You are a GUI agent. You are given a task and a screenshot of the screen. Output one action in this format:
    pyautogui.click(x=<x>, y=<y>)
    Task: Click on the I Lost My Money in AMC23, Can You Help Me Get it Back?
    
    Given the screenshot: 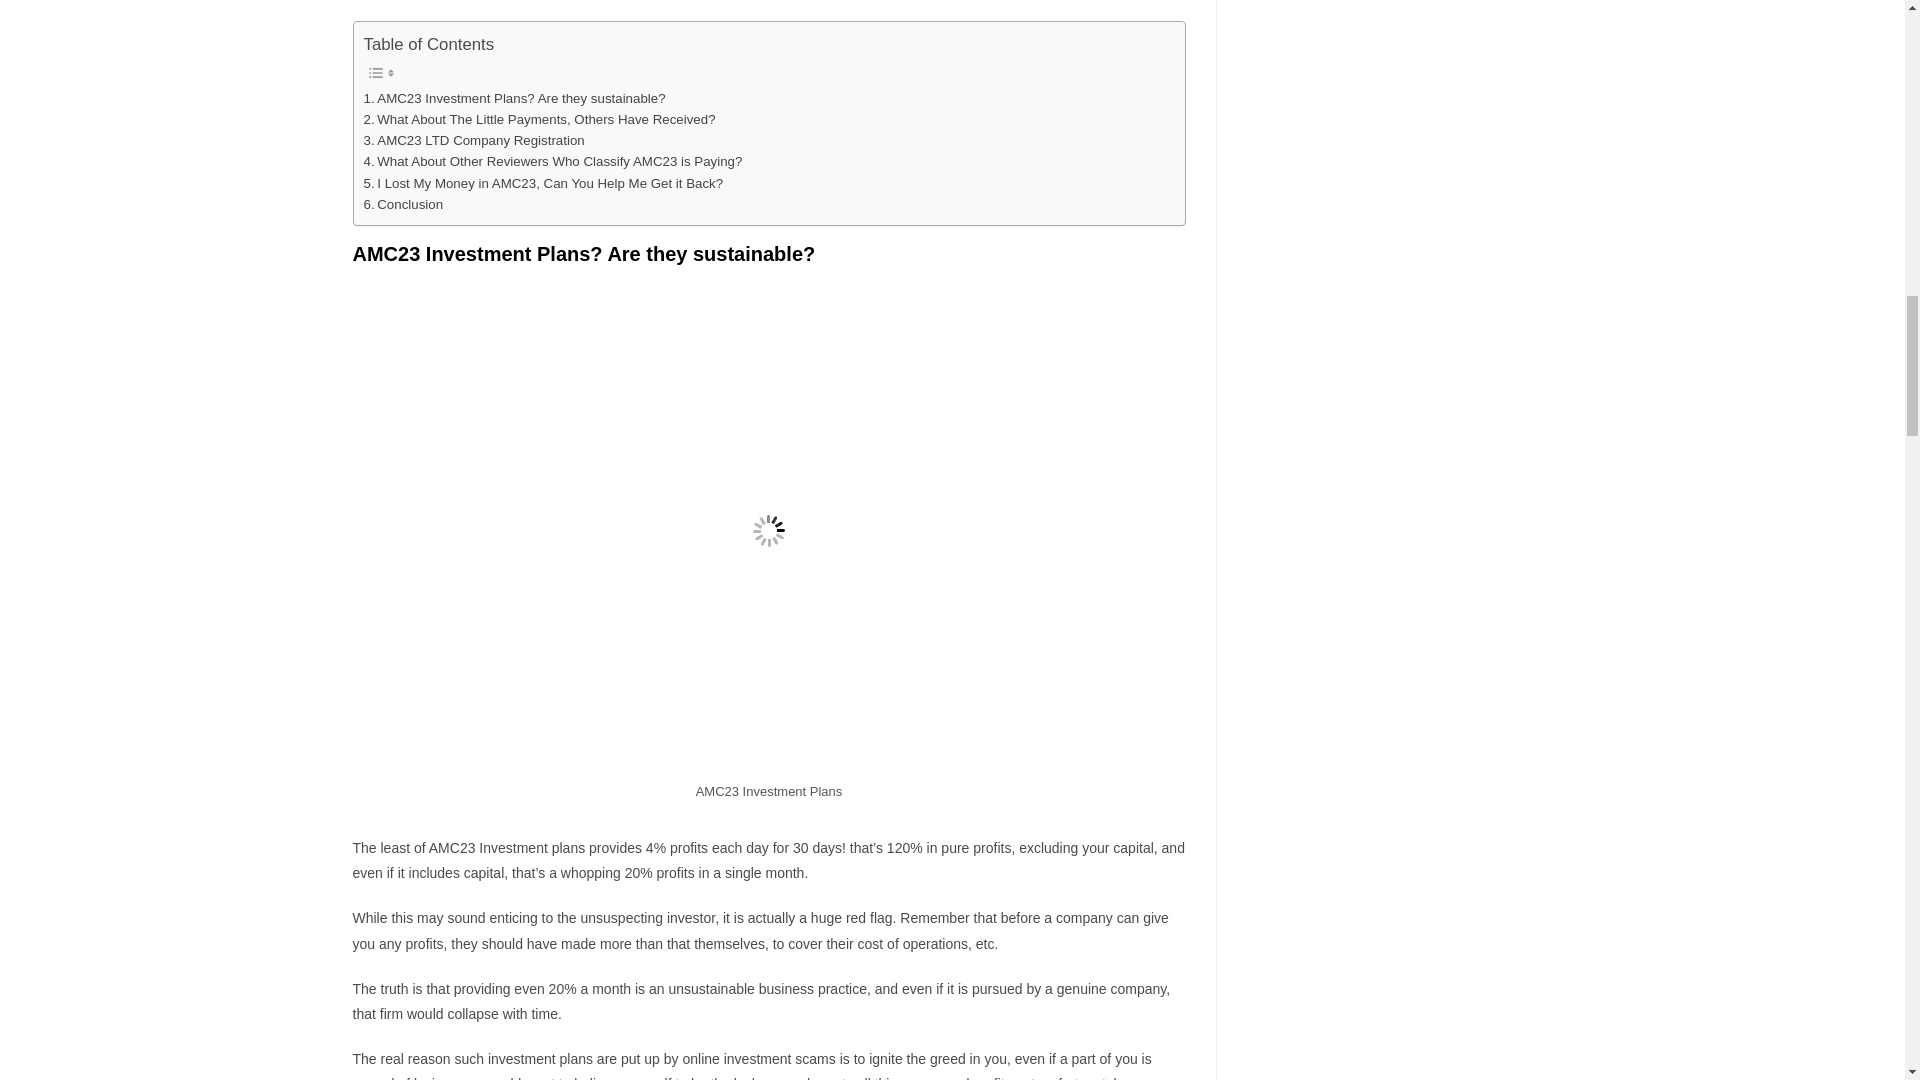 What is the action you would take?
    pyautogui.click(x=544, y=183)
    